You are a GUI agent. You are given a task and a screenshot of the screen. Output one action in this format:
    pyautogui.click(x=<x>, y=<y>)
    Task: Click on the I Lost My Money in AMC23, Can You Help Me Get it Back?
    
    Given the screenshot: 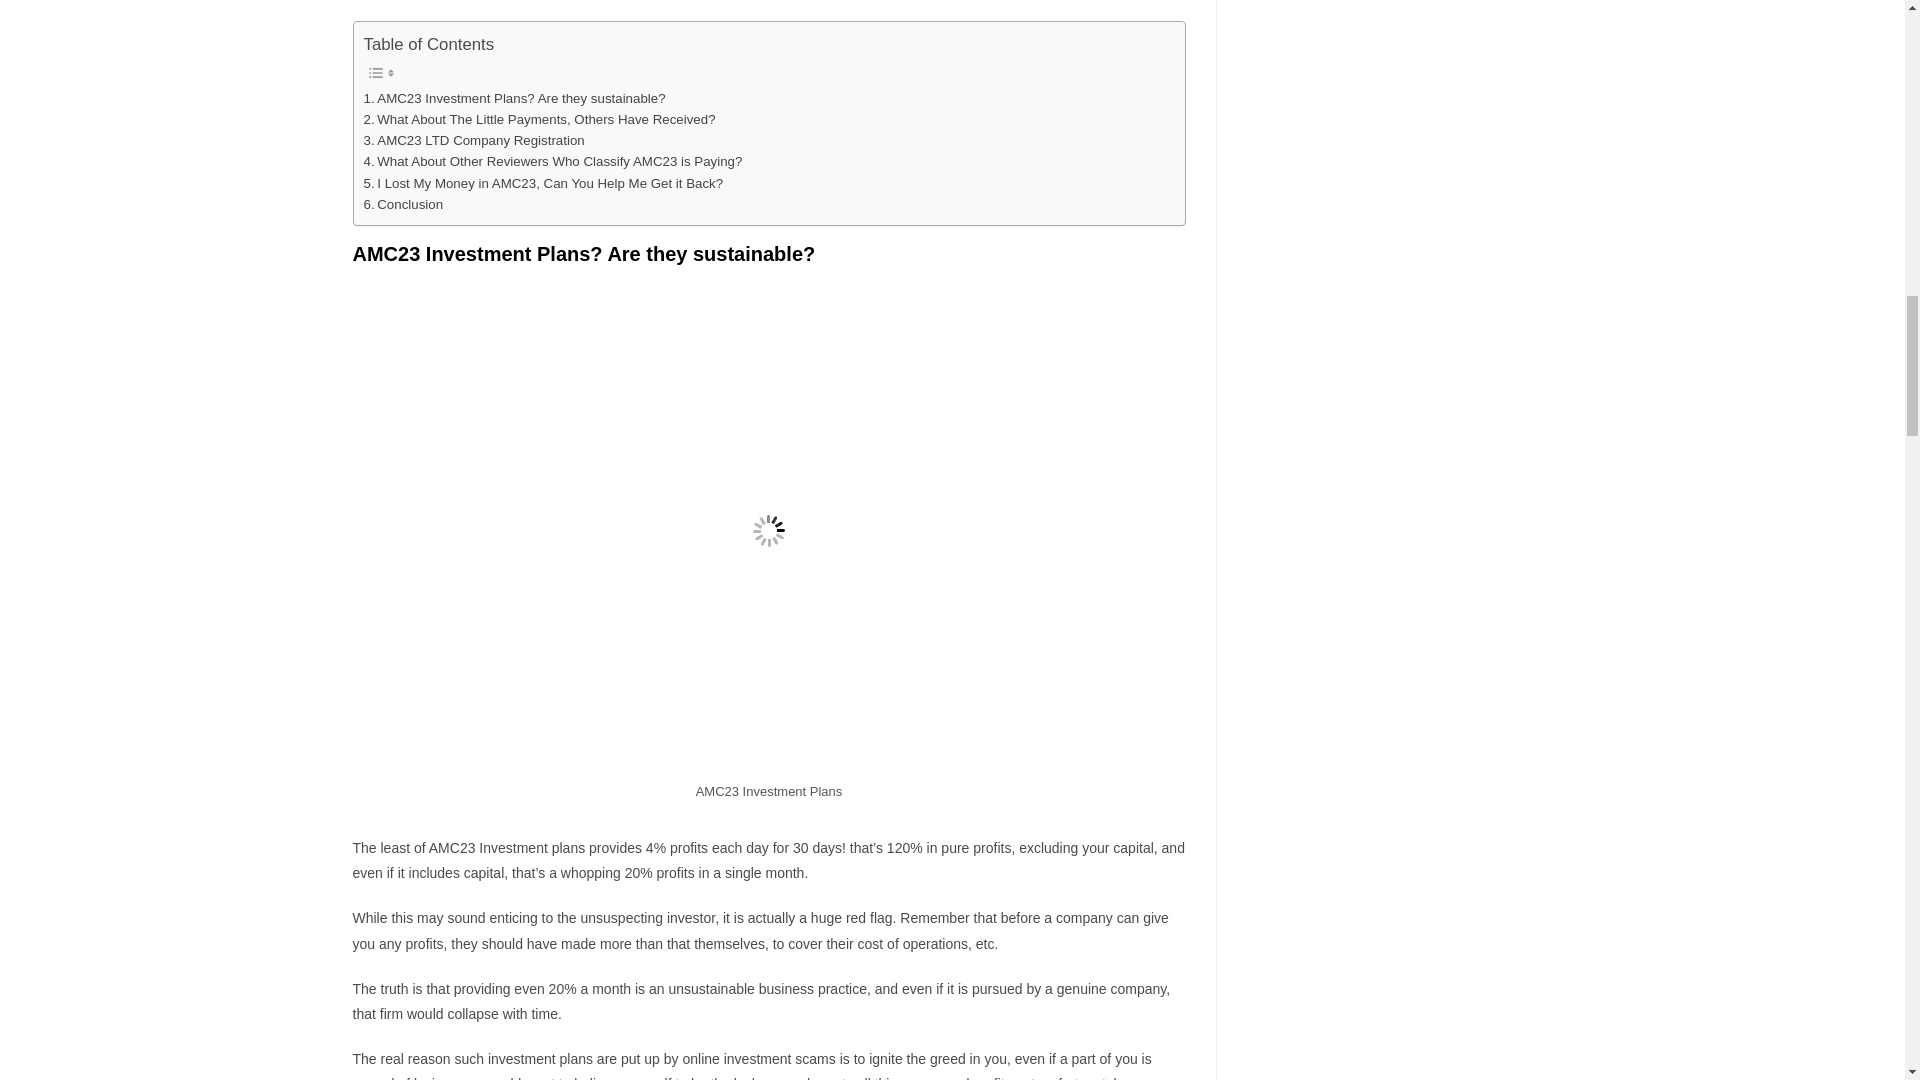 What is the action you would take?
    pyautogui.click(x=544, y=183)
    